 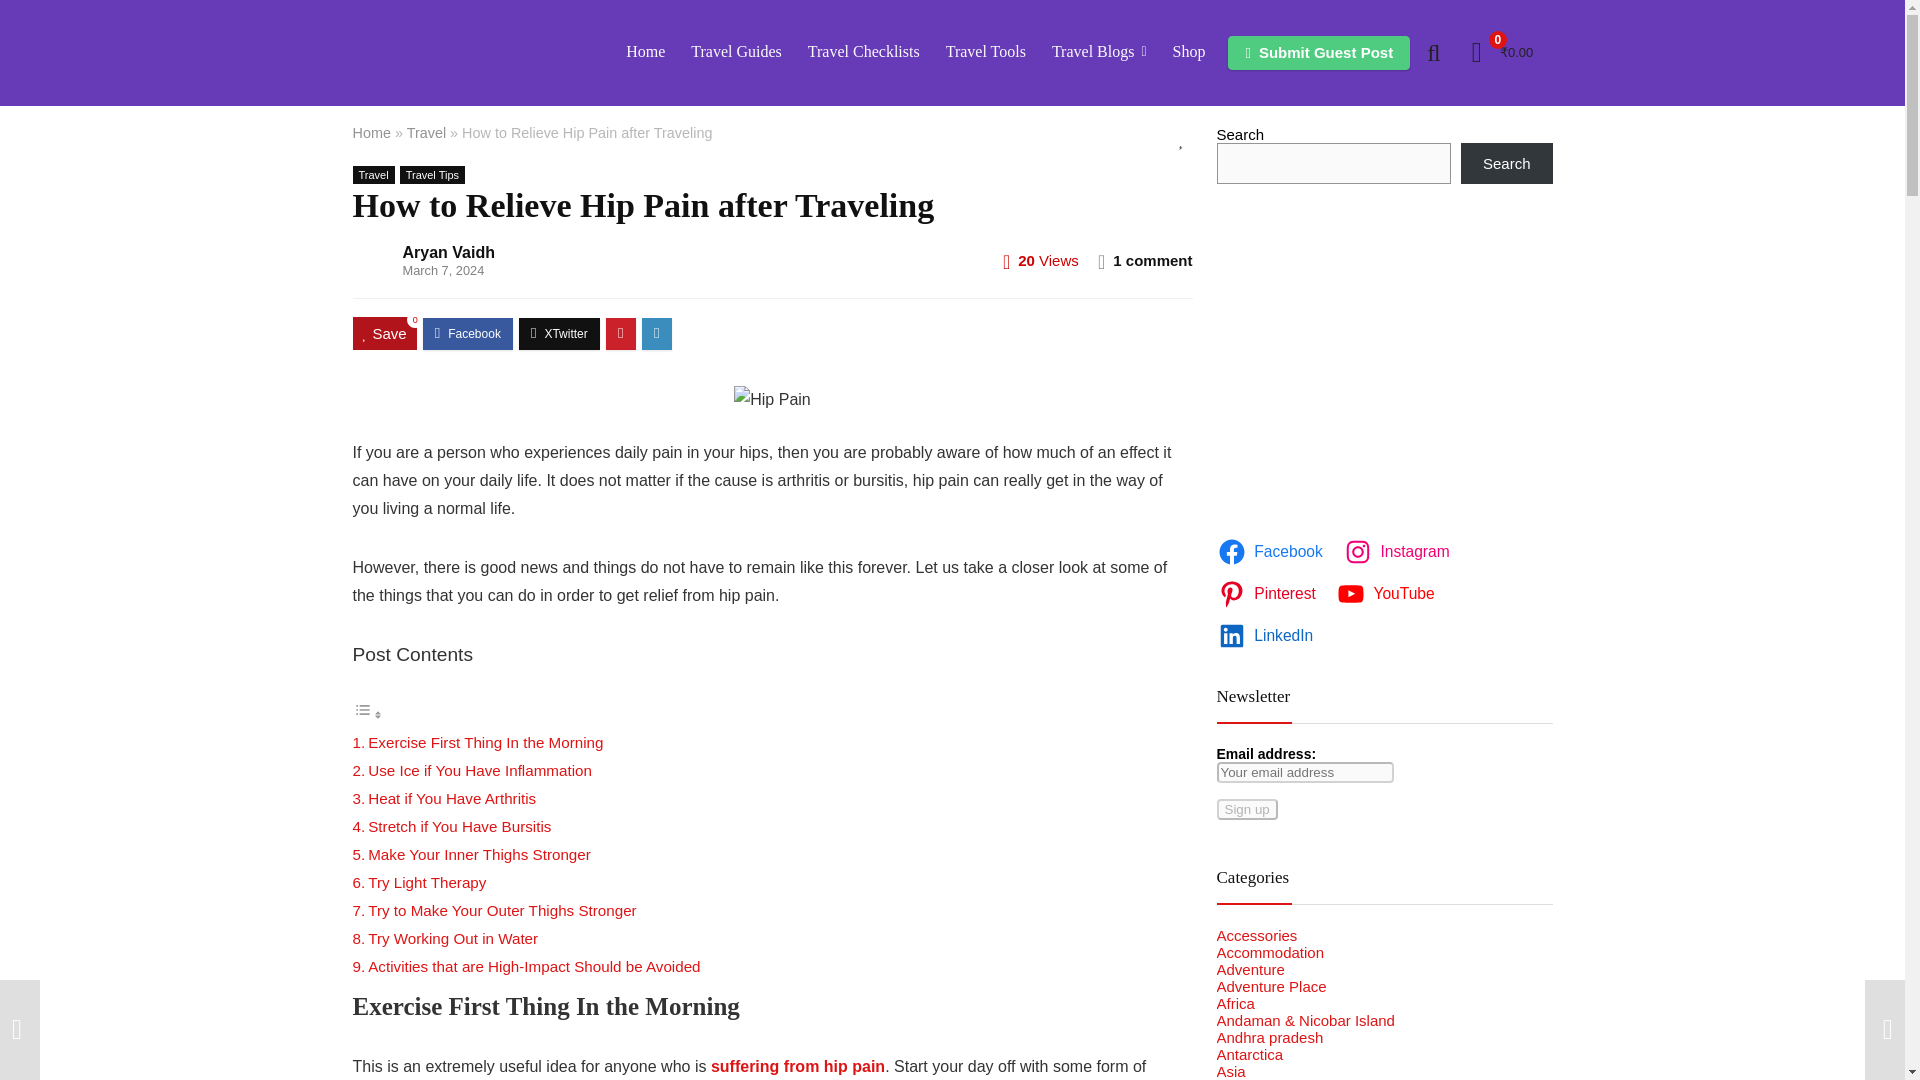 I want to click on Try Light Therapy, so click(x=426, y=882).